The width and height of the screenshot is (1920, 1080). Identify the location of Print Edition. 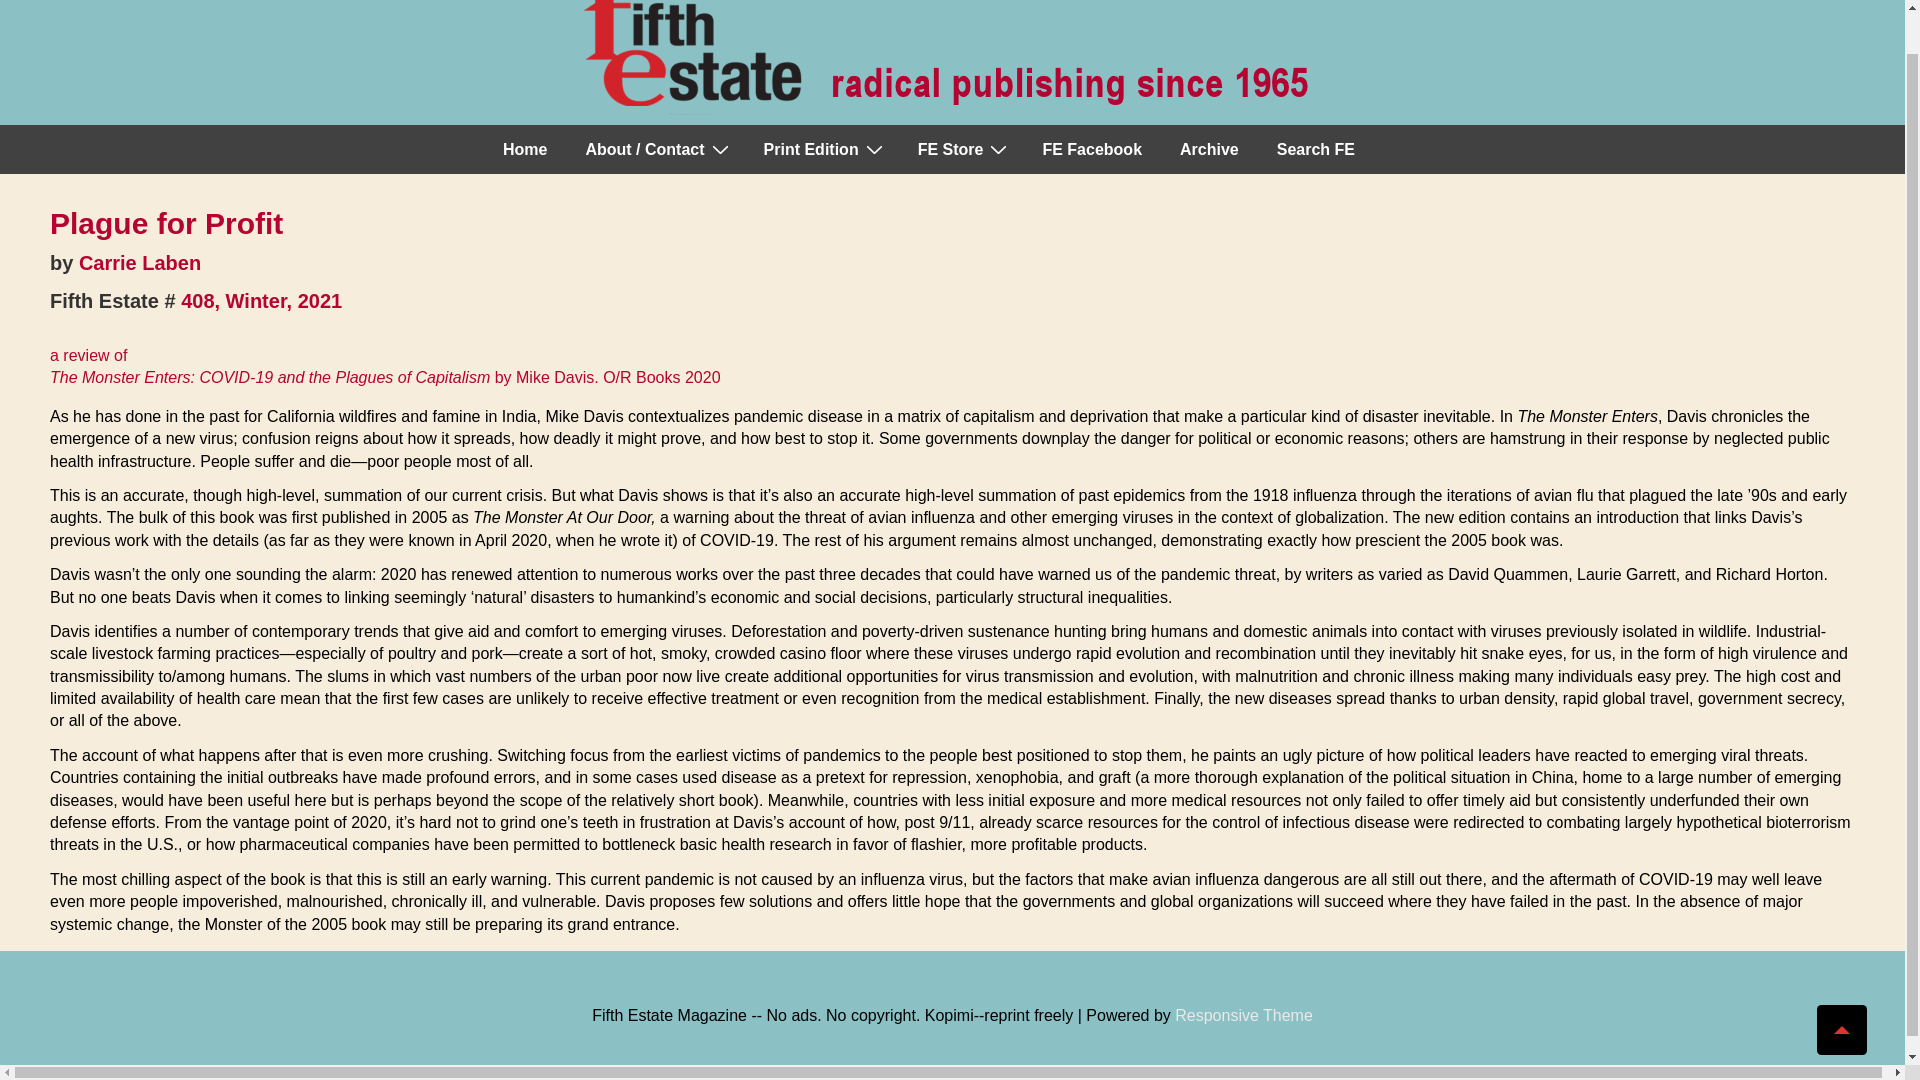
(822, 150).